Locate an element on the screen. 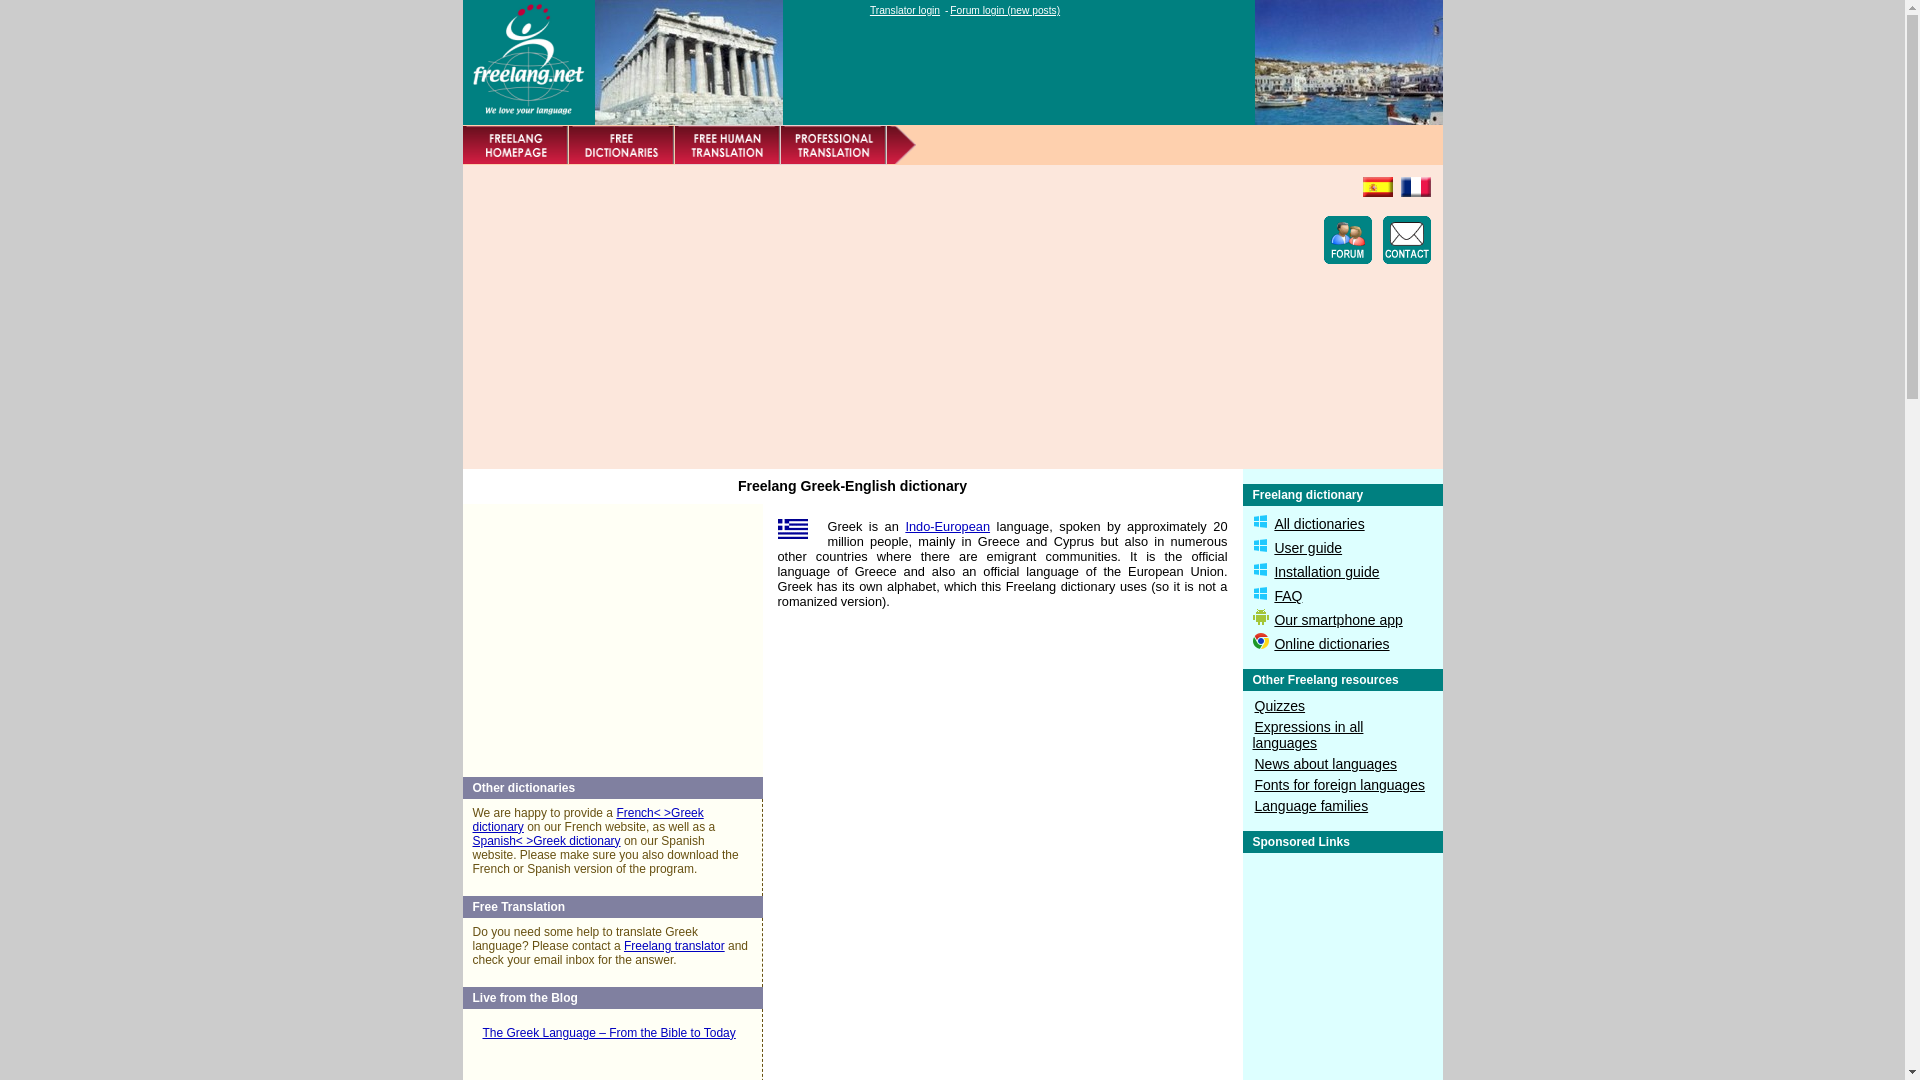 This screenshot has width=1920, height=1080. Installation guide is located at coordinates (1326, 571).